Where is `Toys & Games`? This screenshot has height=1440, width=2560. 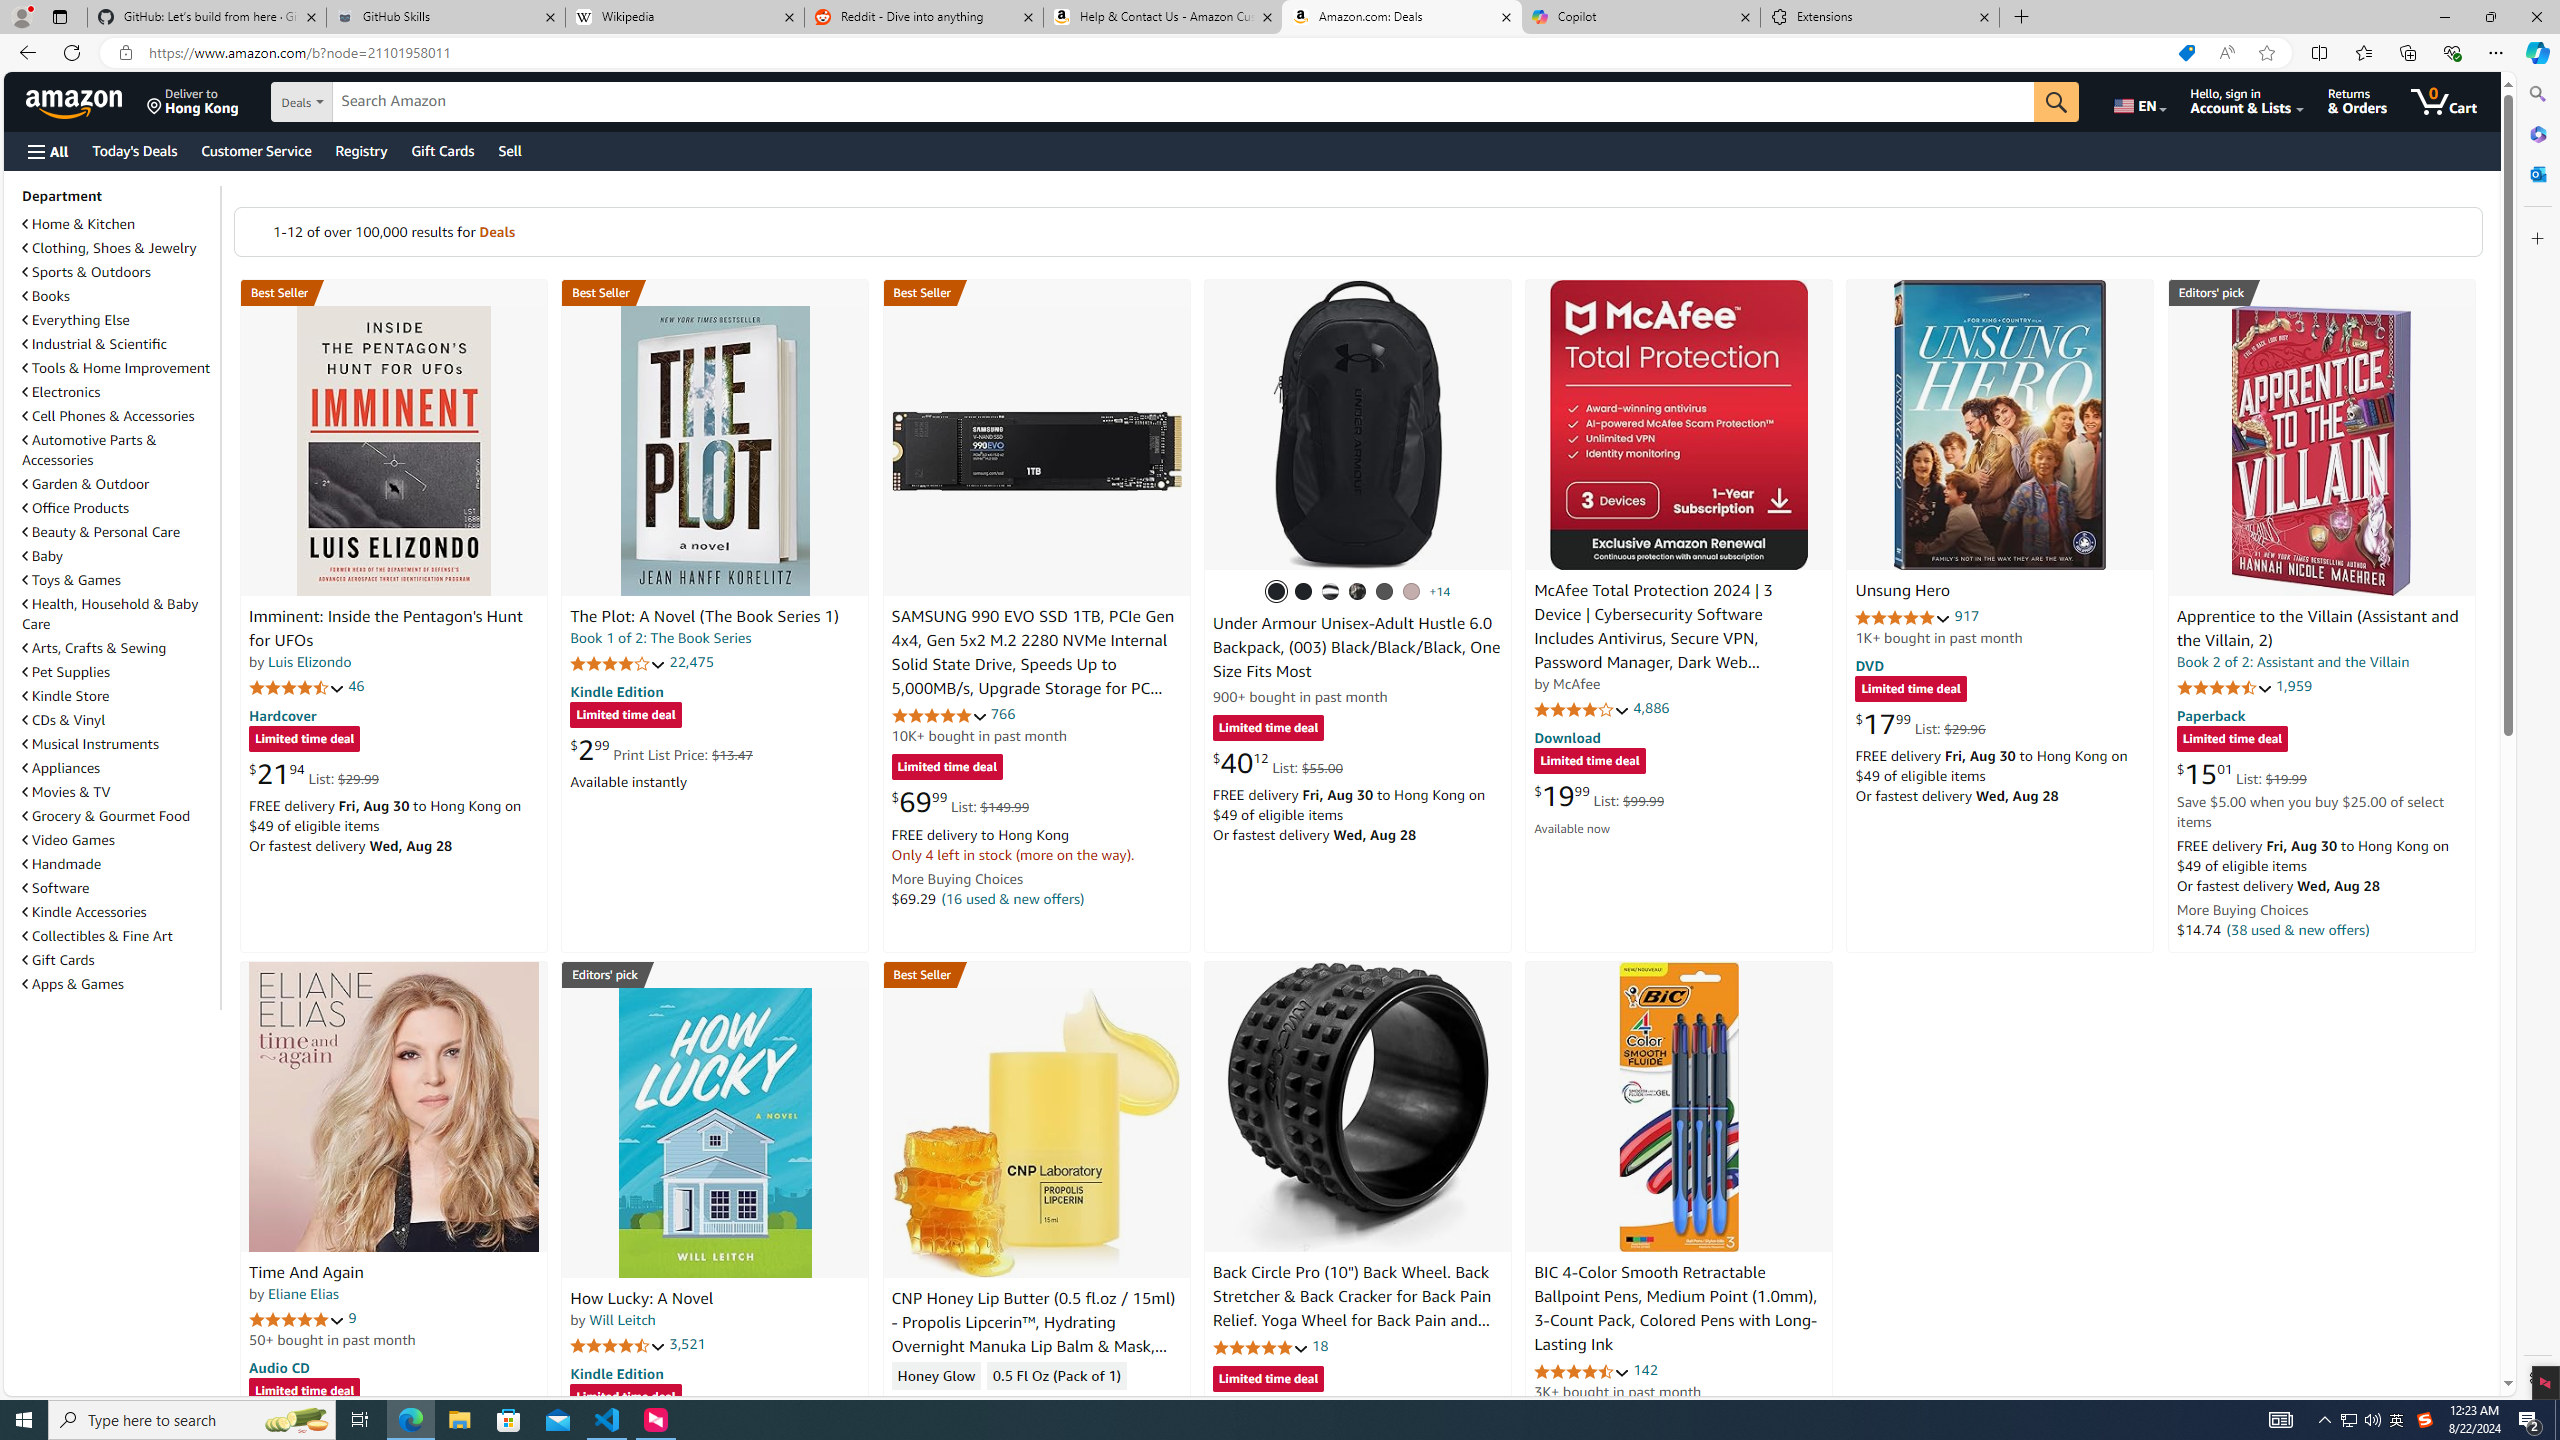
Toys & Games is located at coordinates (72, 580).